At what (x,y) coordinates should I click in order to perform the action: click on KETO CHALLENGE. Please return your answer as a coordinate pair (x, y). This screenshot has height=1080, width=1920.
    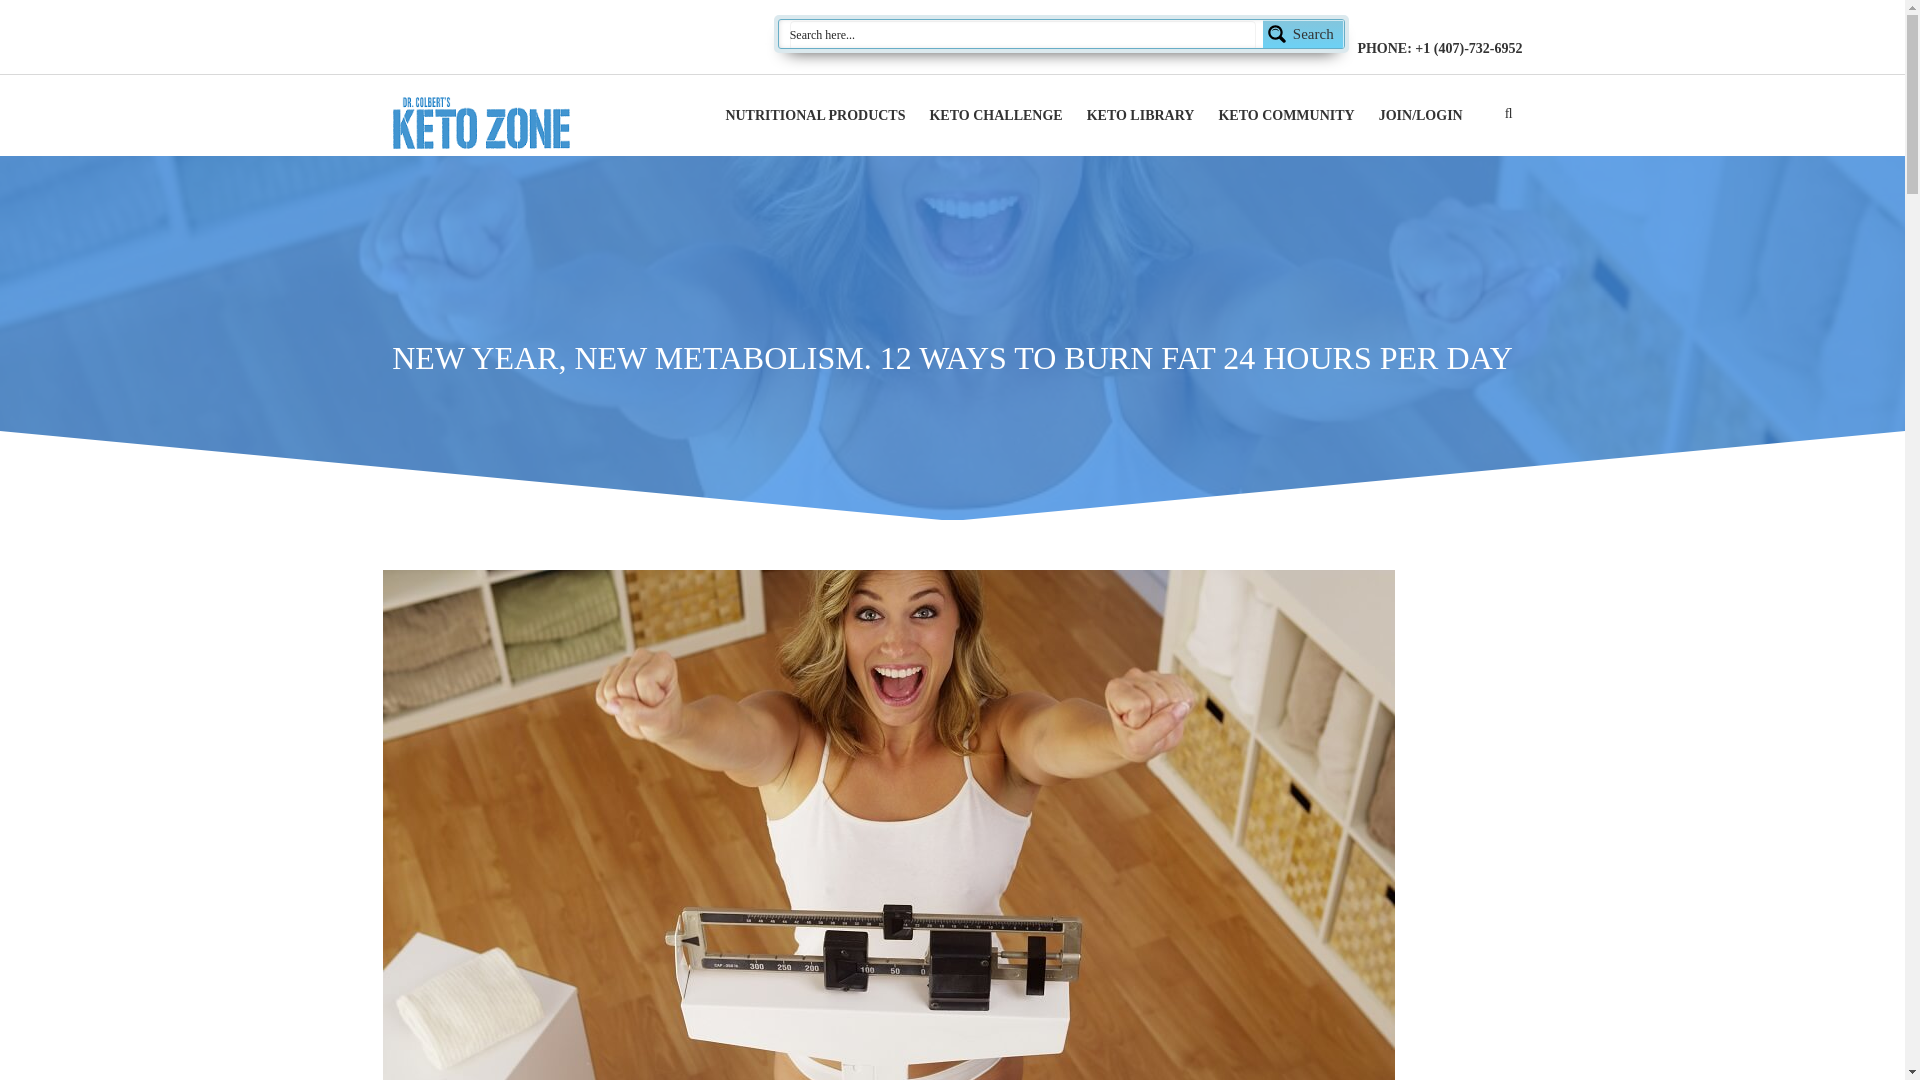
    Looking at the image, I should click on (995, 116).